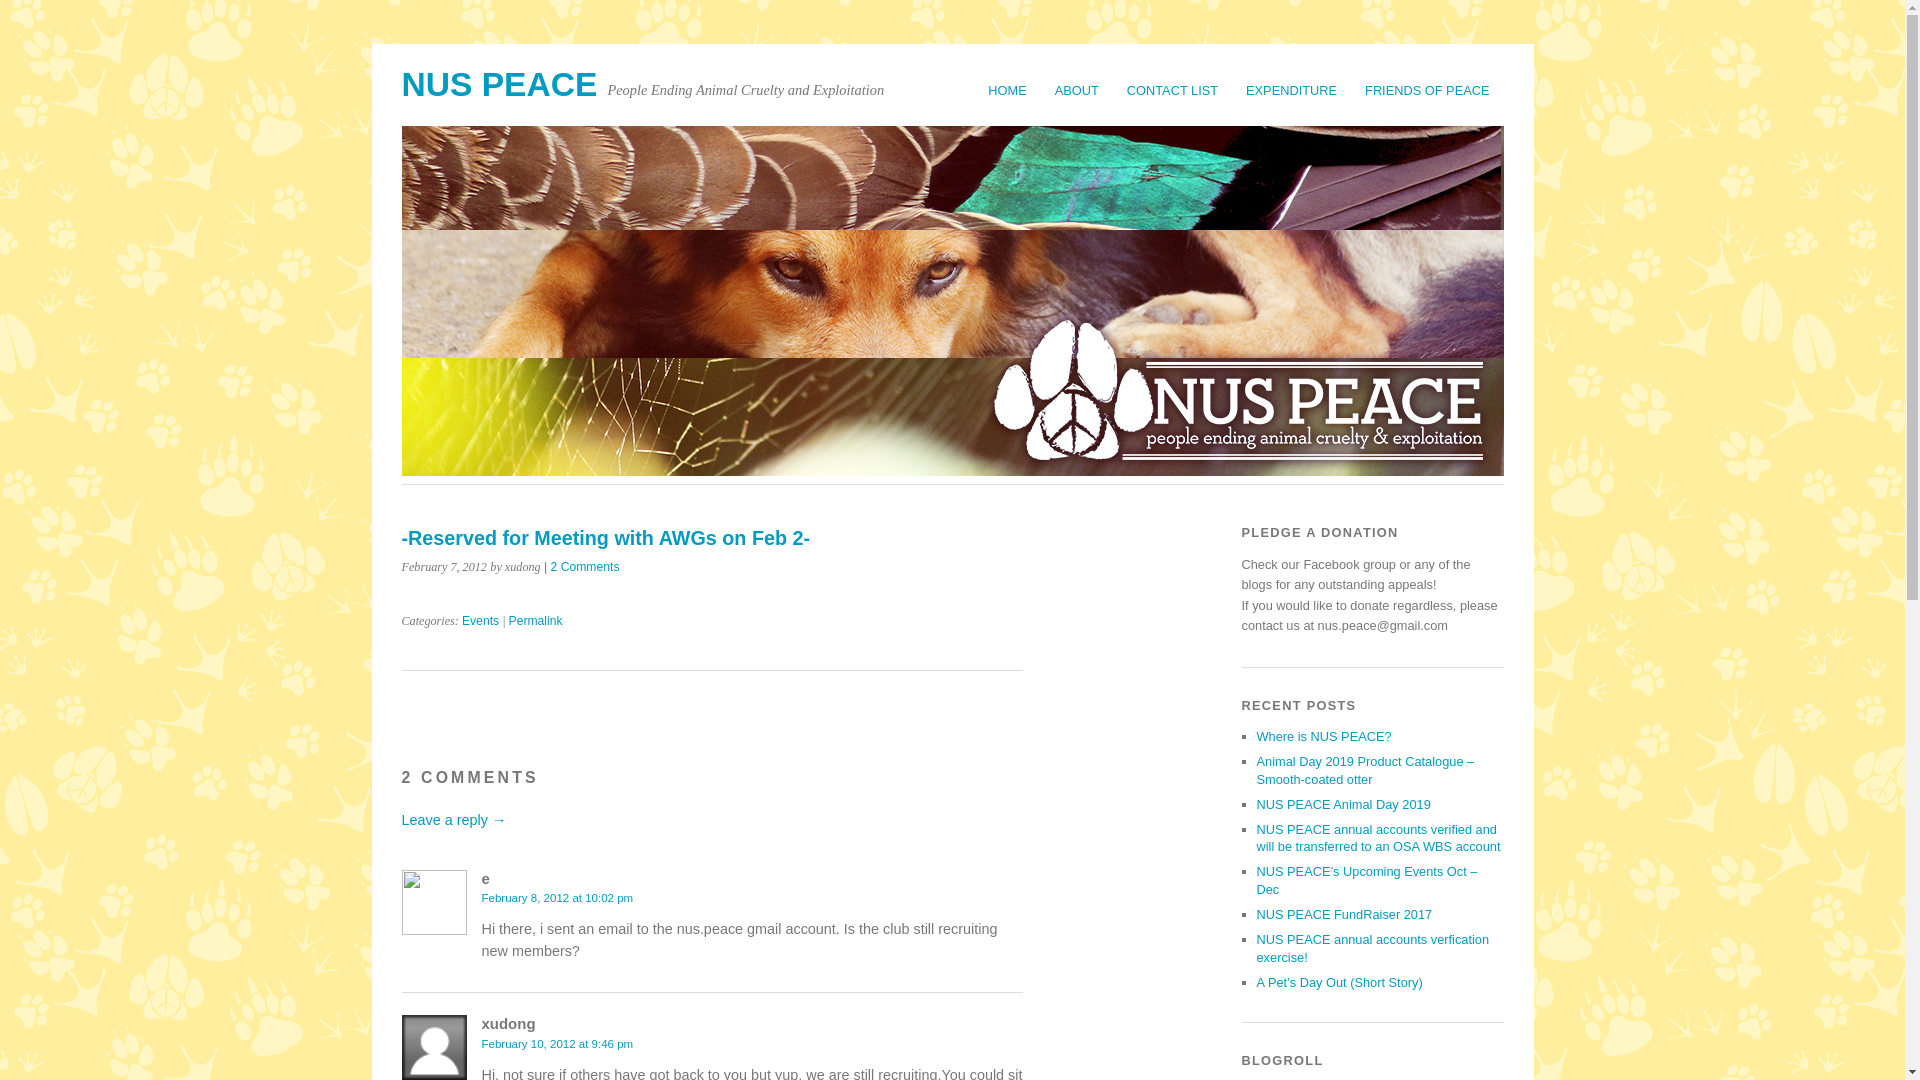 This screenshot has height=1080, width=1920. What do you see at coordinates (499, 84) in the screenshot?
I see `NUS PEACE` at bounding box center [499, 84].